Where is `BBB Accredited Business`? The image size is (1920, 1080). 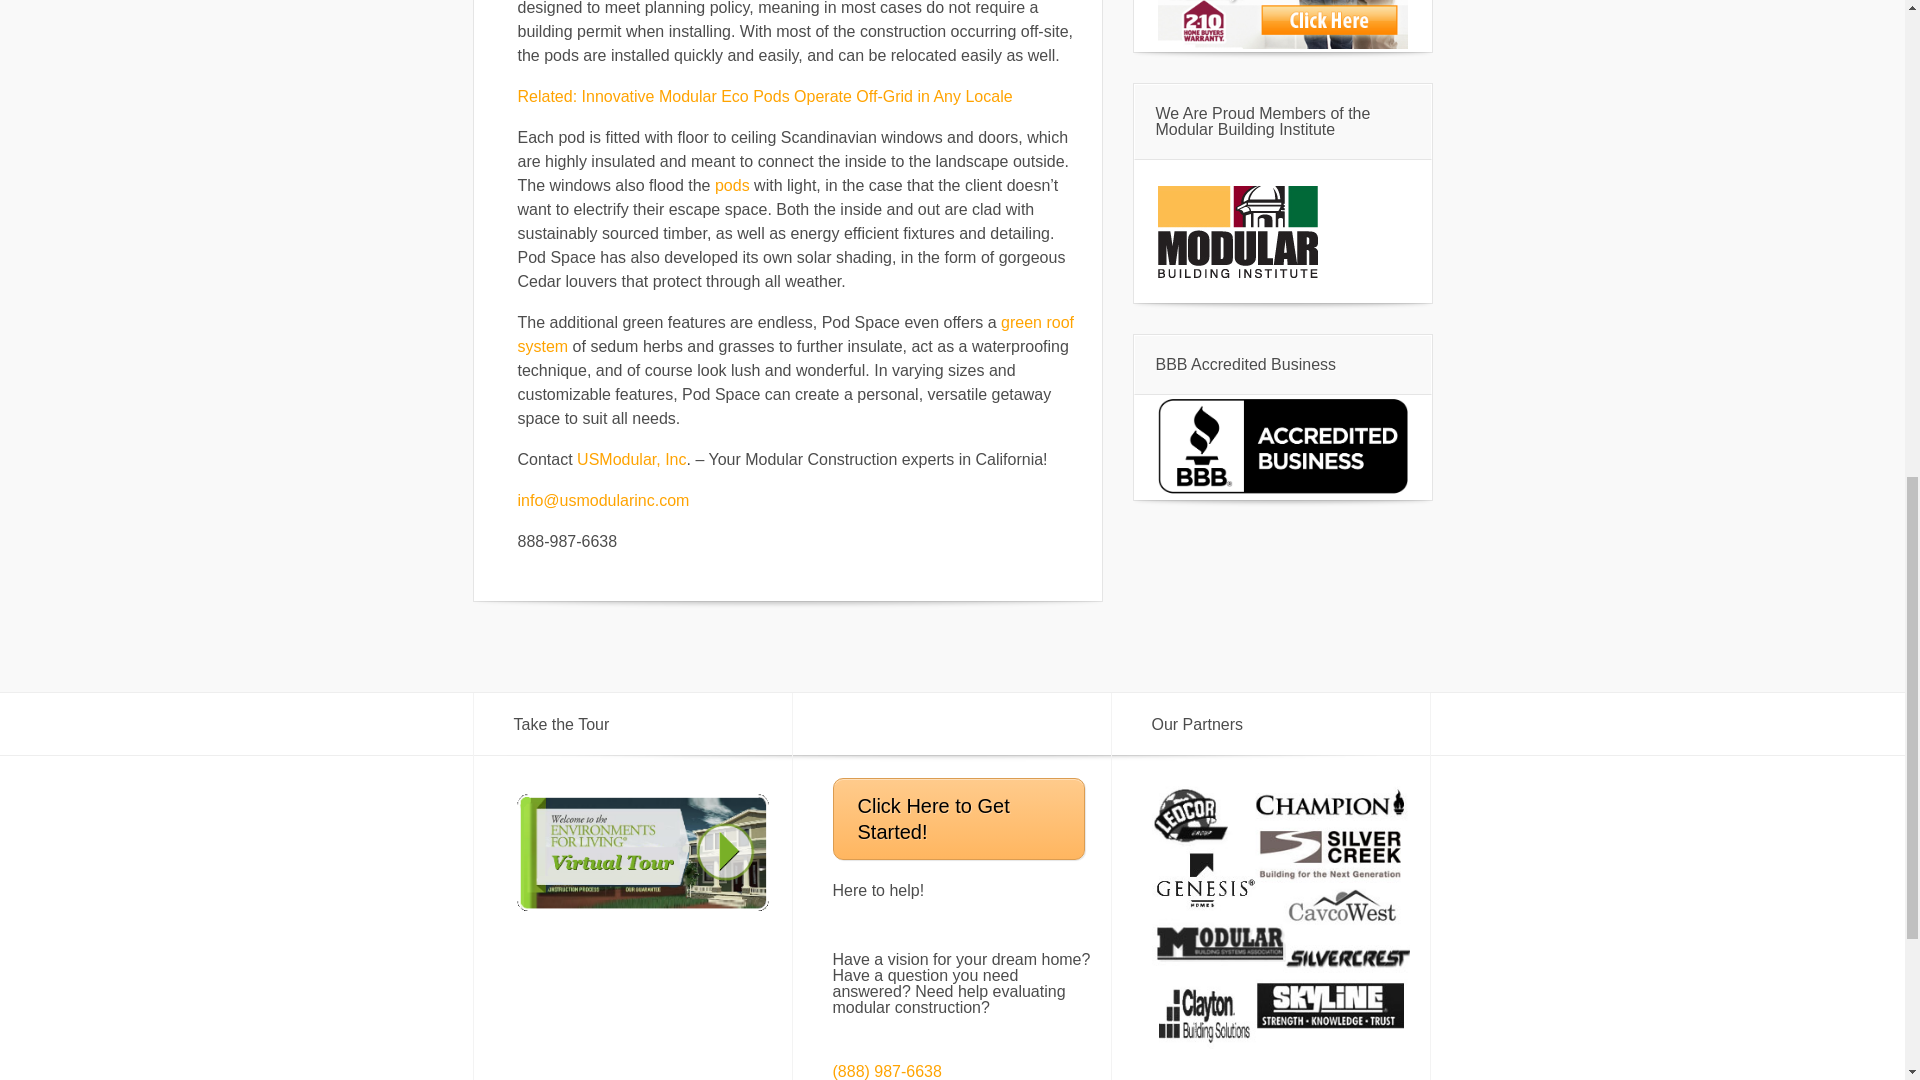
BBB Accredited Business is located at coordinates (1282, 491).